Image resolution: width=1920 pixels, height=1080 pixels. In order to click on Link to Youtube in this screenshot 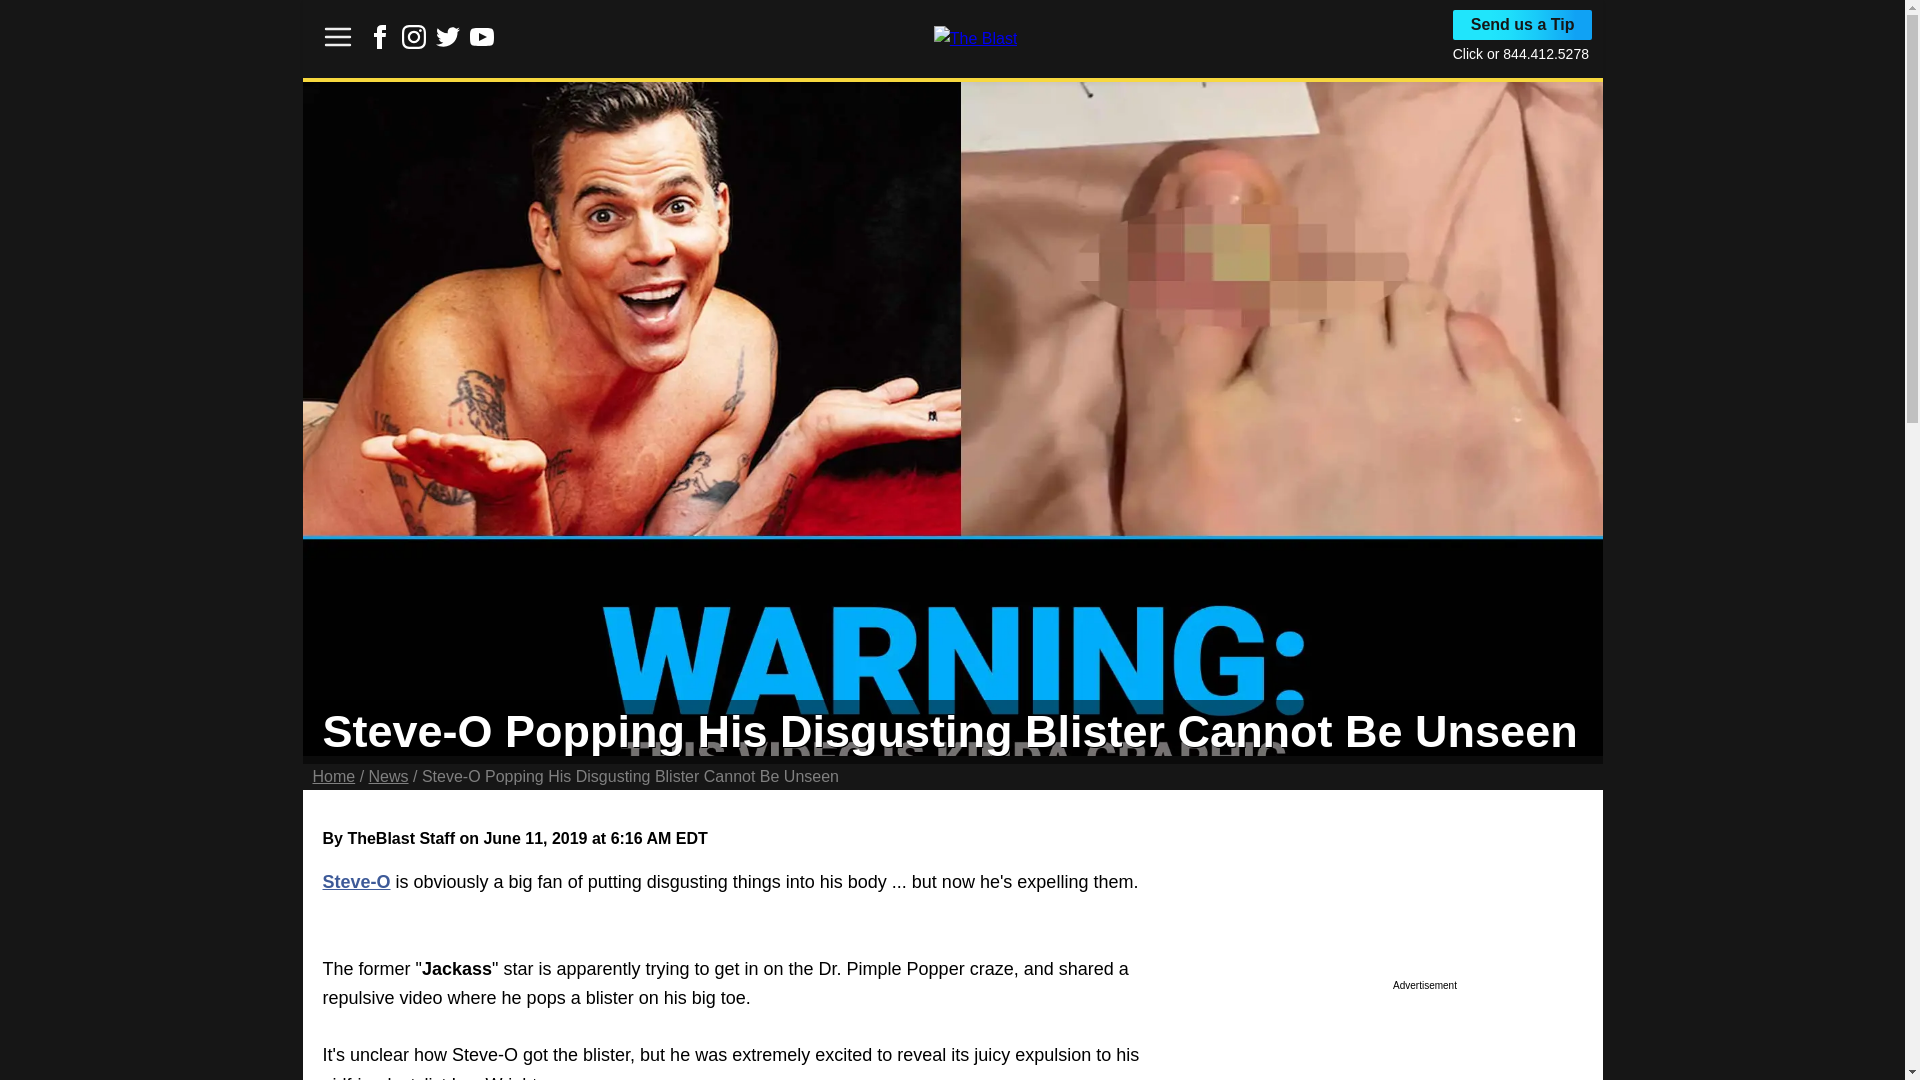, I will do `click(482, 35)`.